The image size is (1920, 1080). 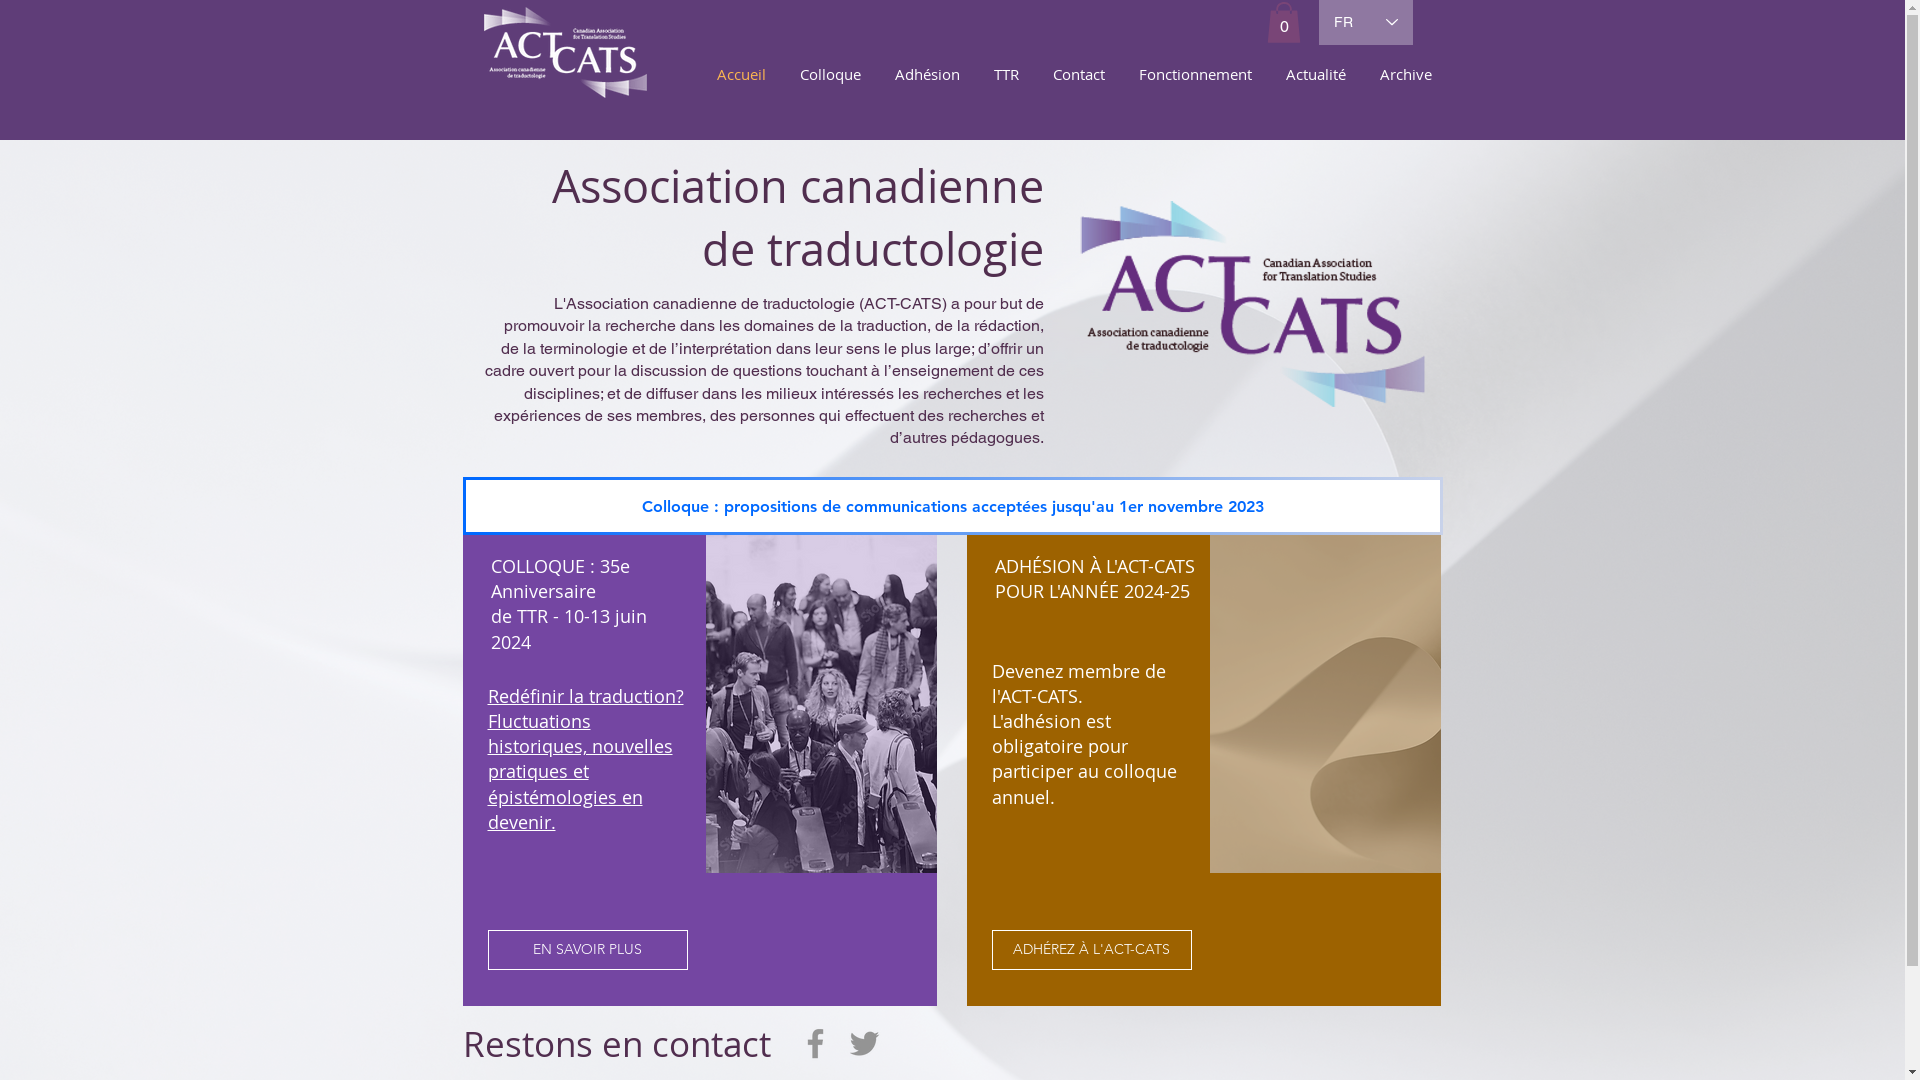 What do you see at coordinates (998, 74) in the screenshot?
I see `TTR` at bounding box center [998, 74].